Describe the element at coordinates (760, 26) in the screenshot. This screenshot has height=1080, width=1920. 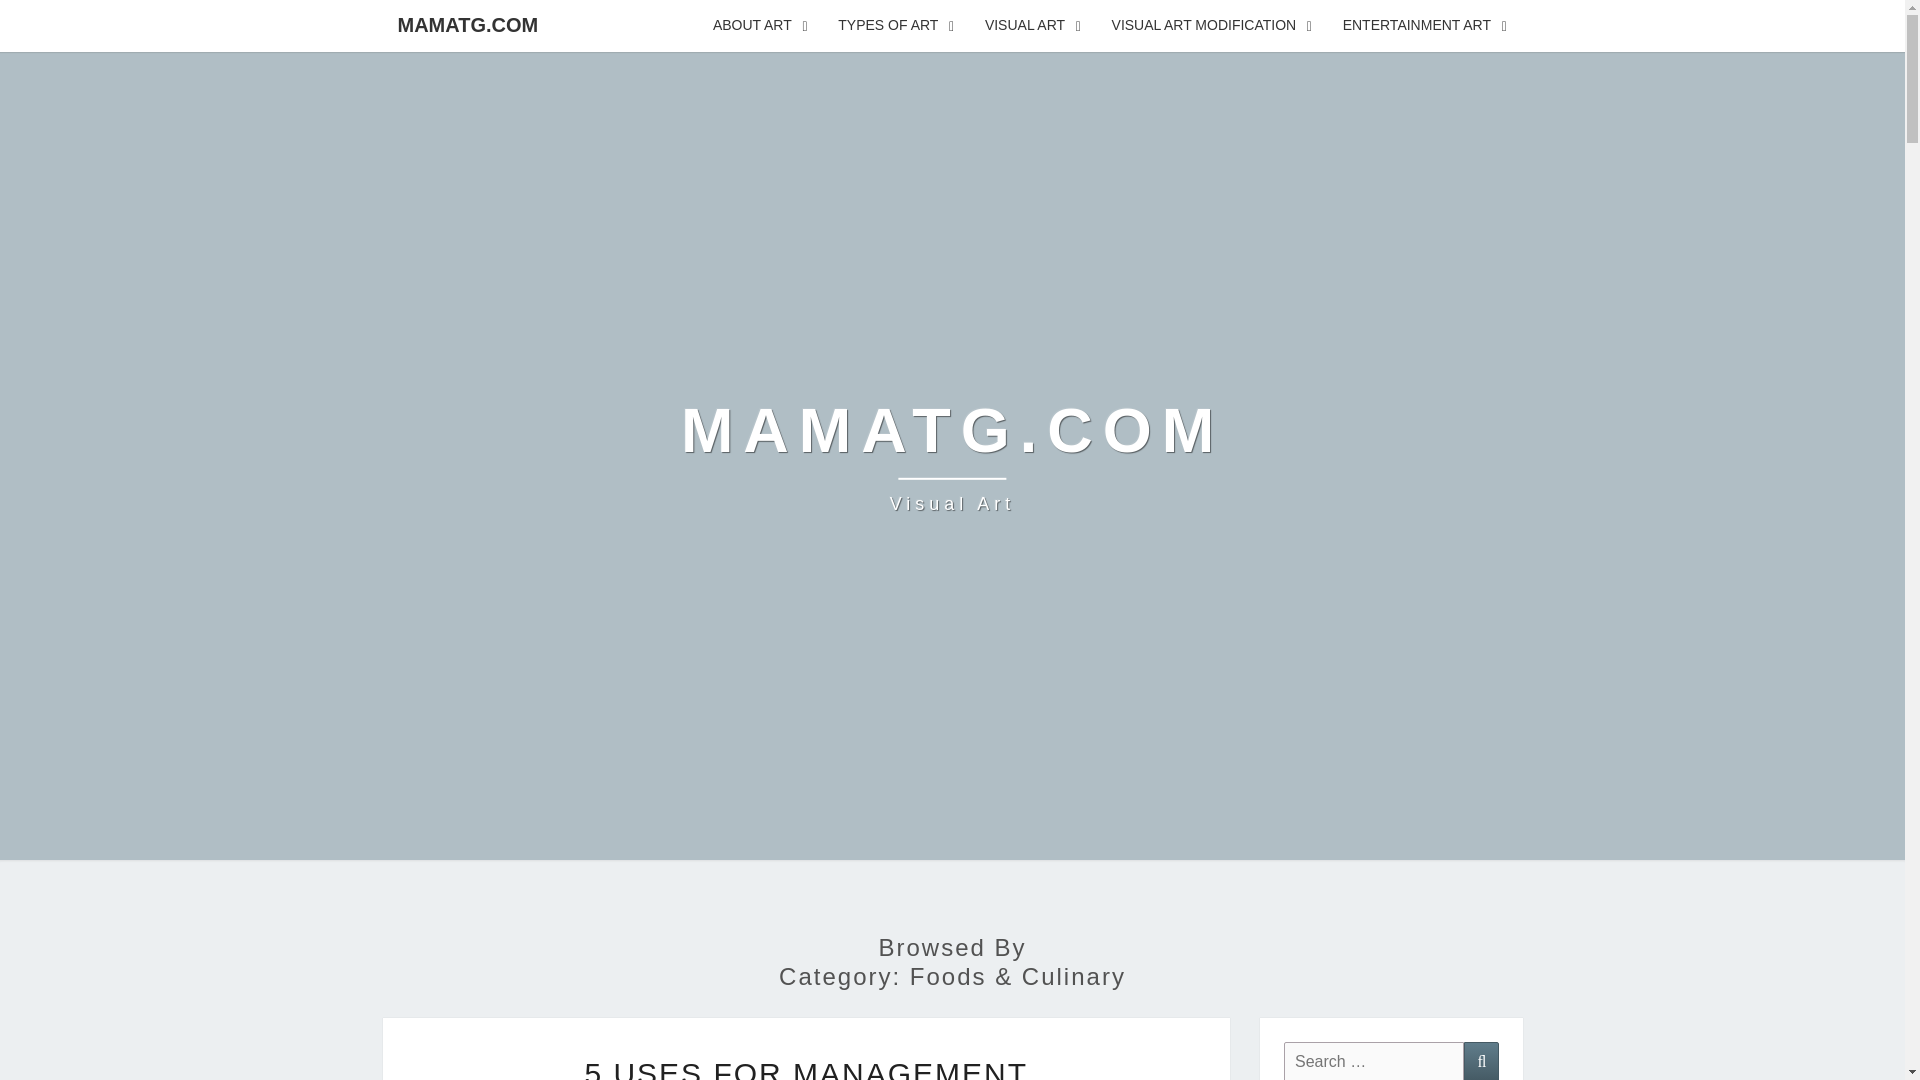
I see `ABOUT ART` at that location.